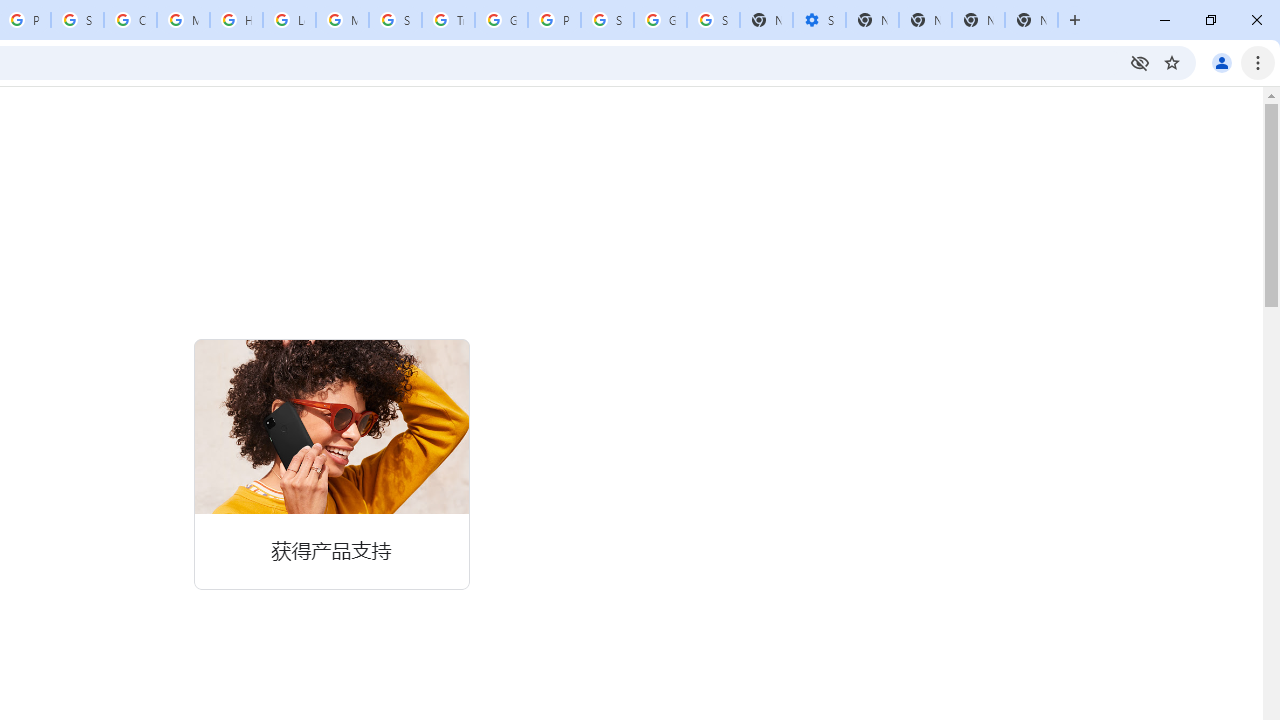  I want to click on Search our Doodle Library Collection - Google Doodles, so click(395, 20).